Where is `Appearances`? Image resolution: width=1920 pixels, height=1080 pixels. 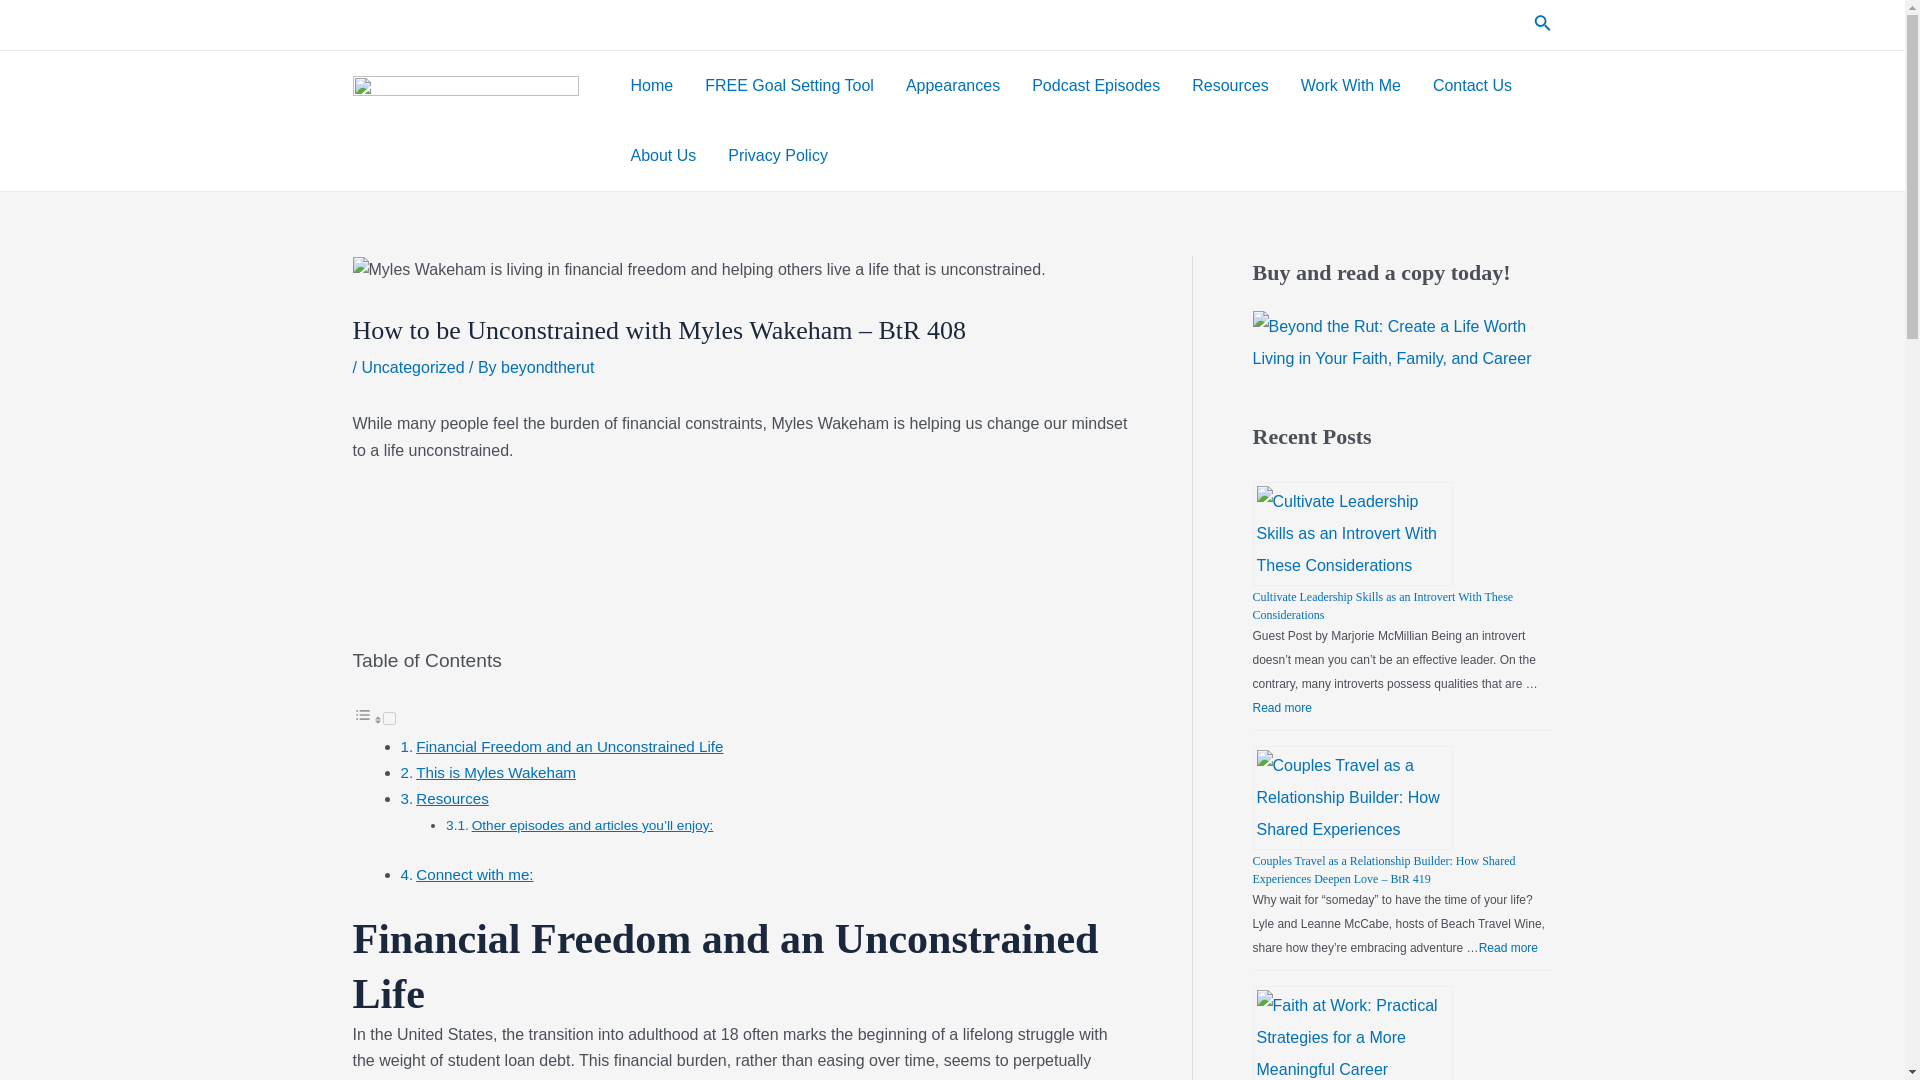
Appearances is located at coordinates (952, 85).